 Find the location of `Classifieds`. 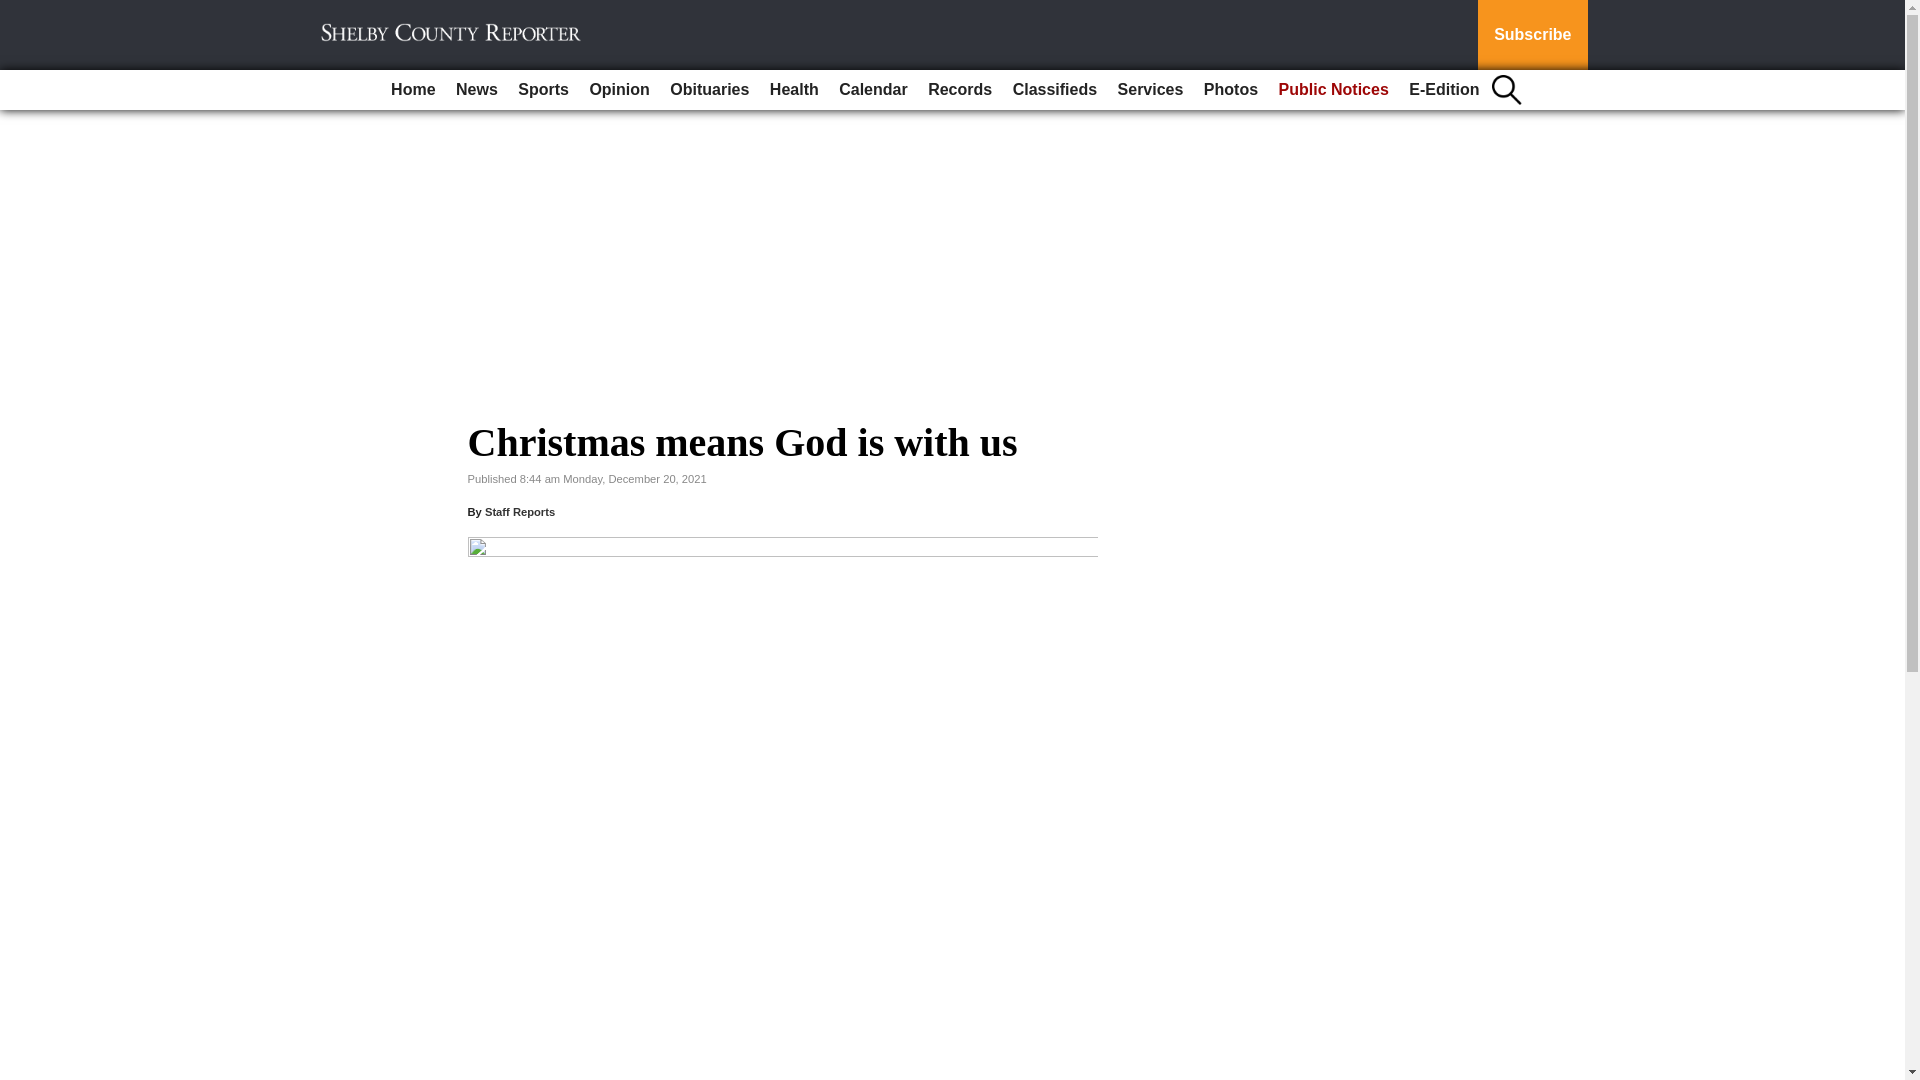

Classifieds is located at coordinates (1054, 90).